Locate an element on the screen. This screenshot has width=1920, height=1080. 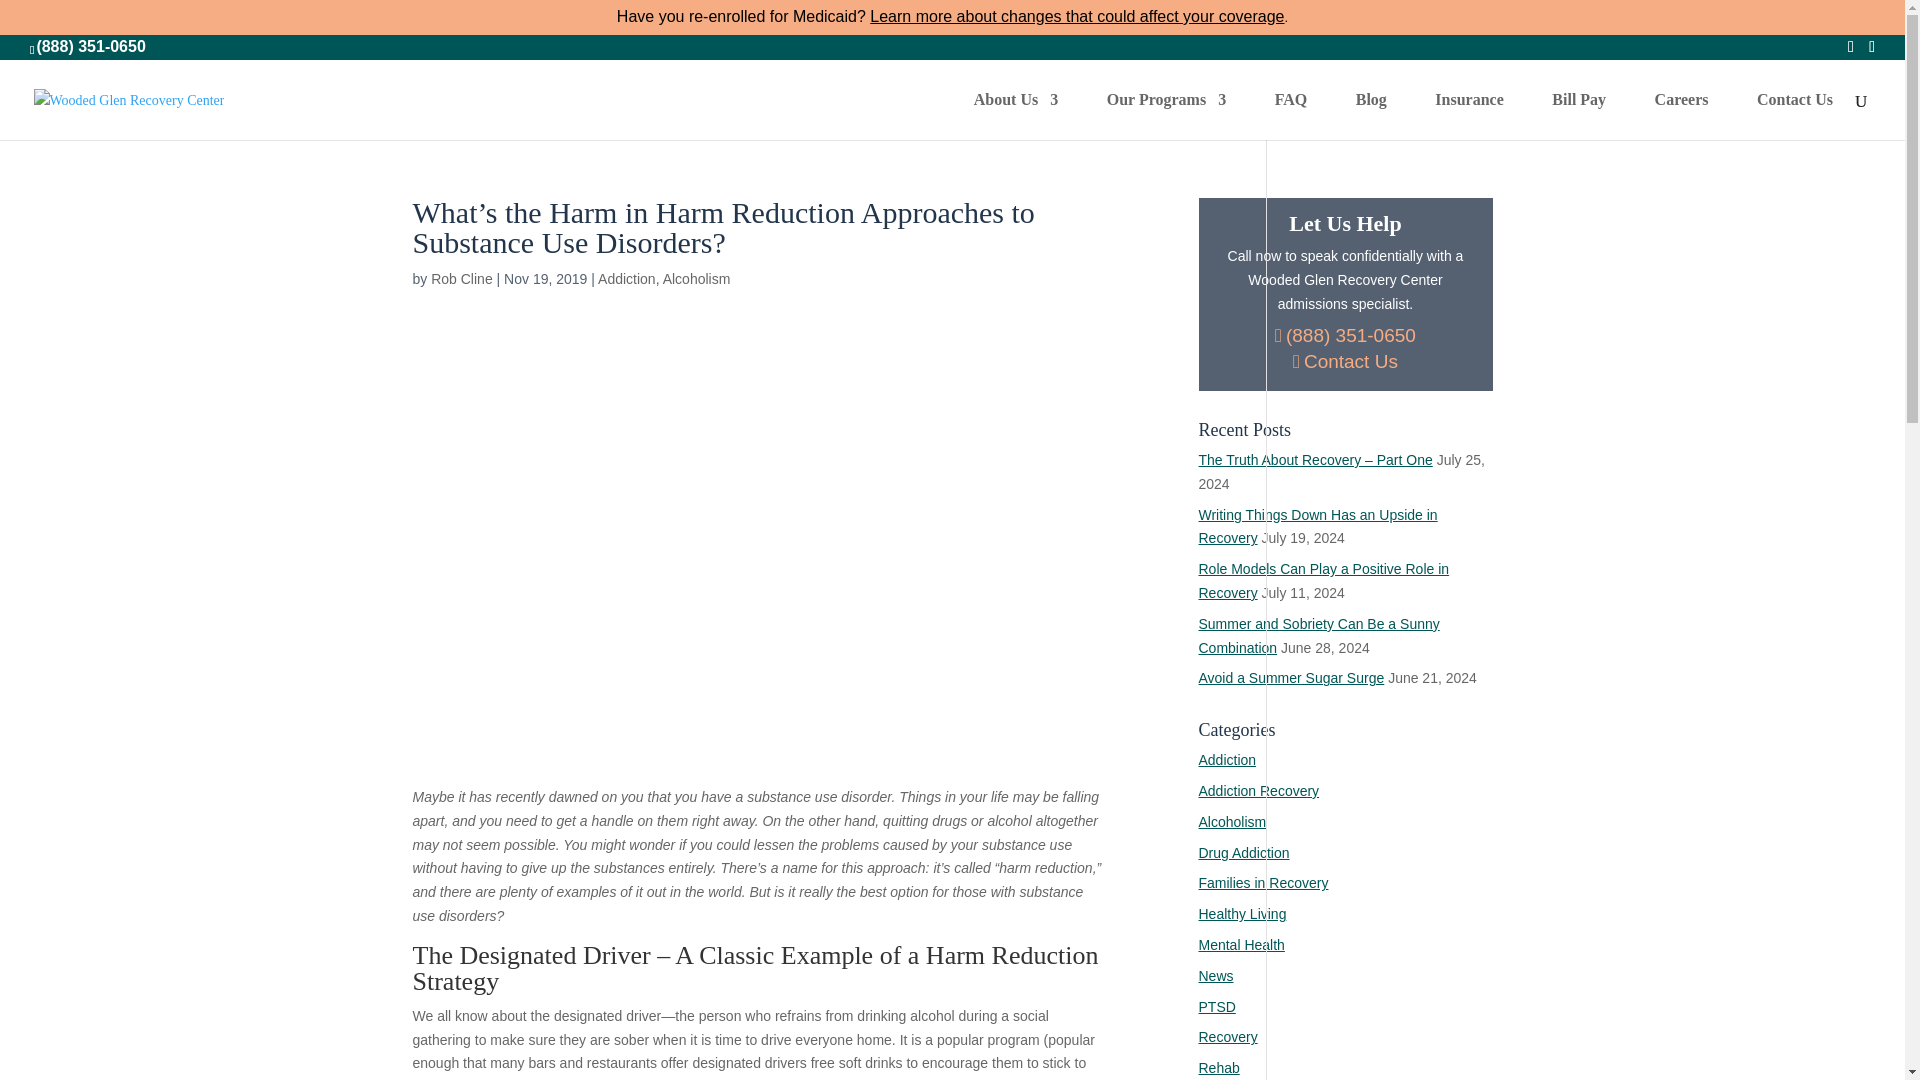
Rob Cline is located at coordinates (460, 279).